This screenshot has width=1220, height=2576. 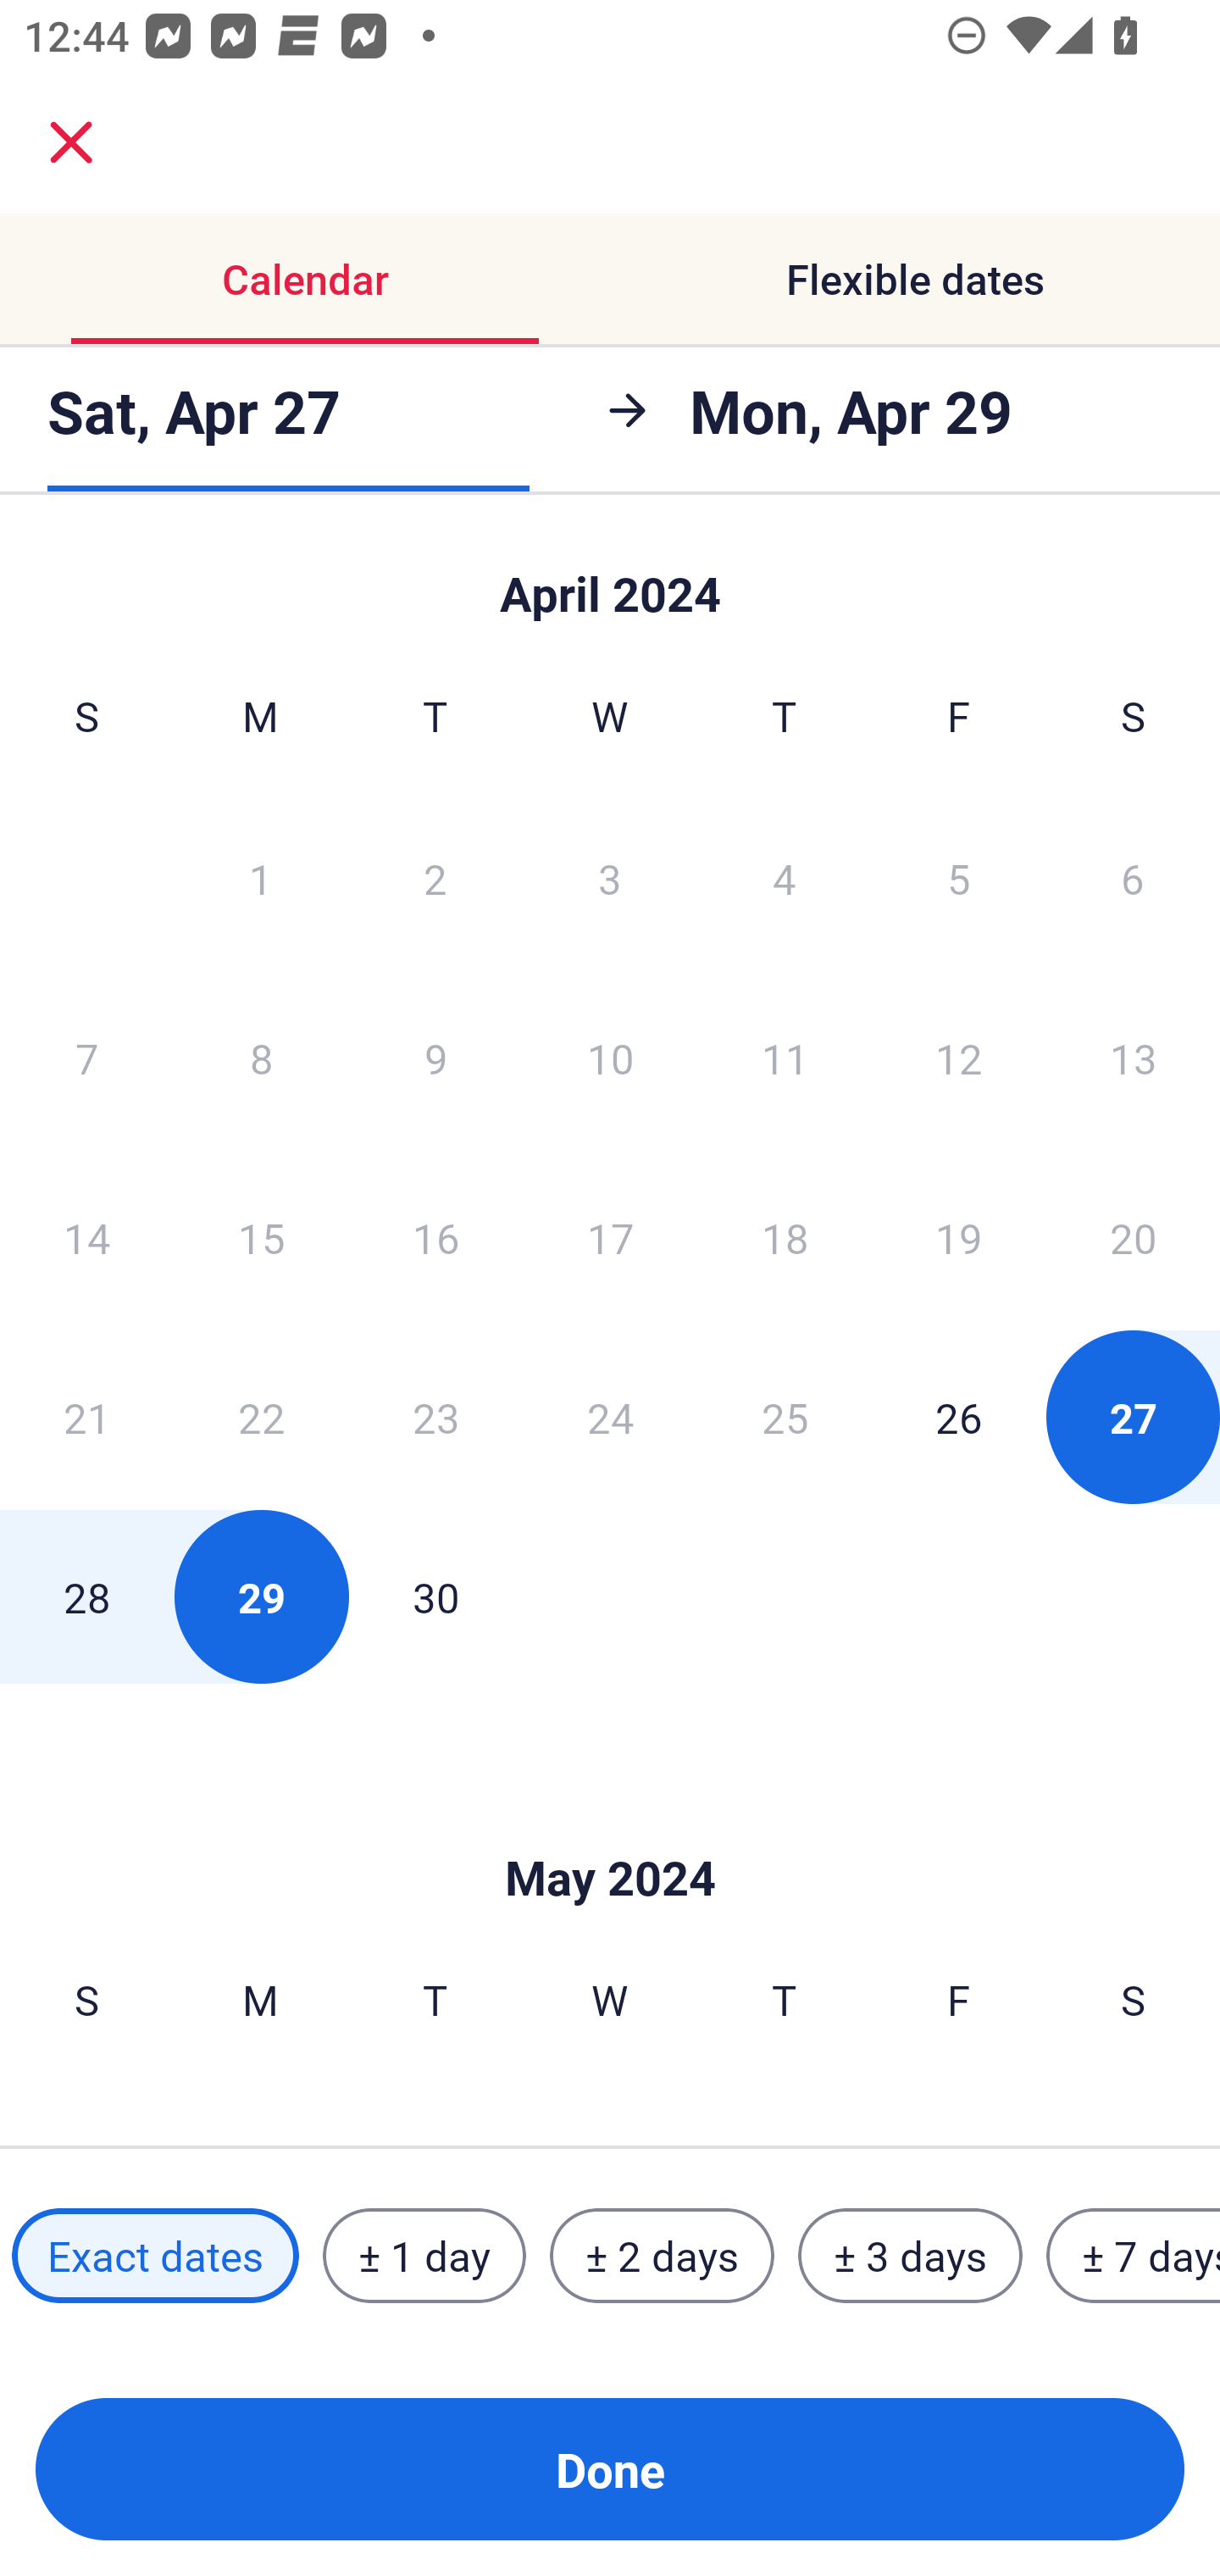 I want to click on 22 Monday, April 22, 2024, so click(x=261, y=1417).